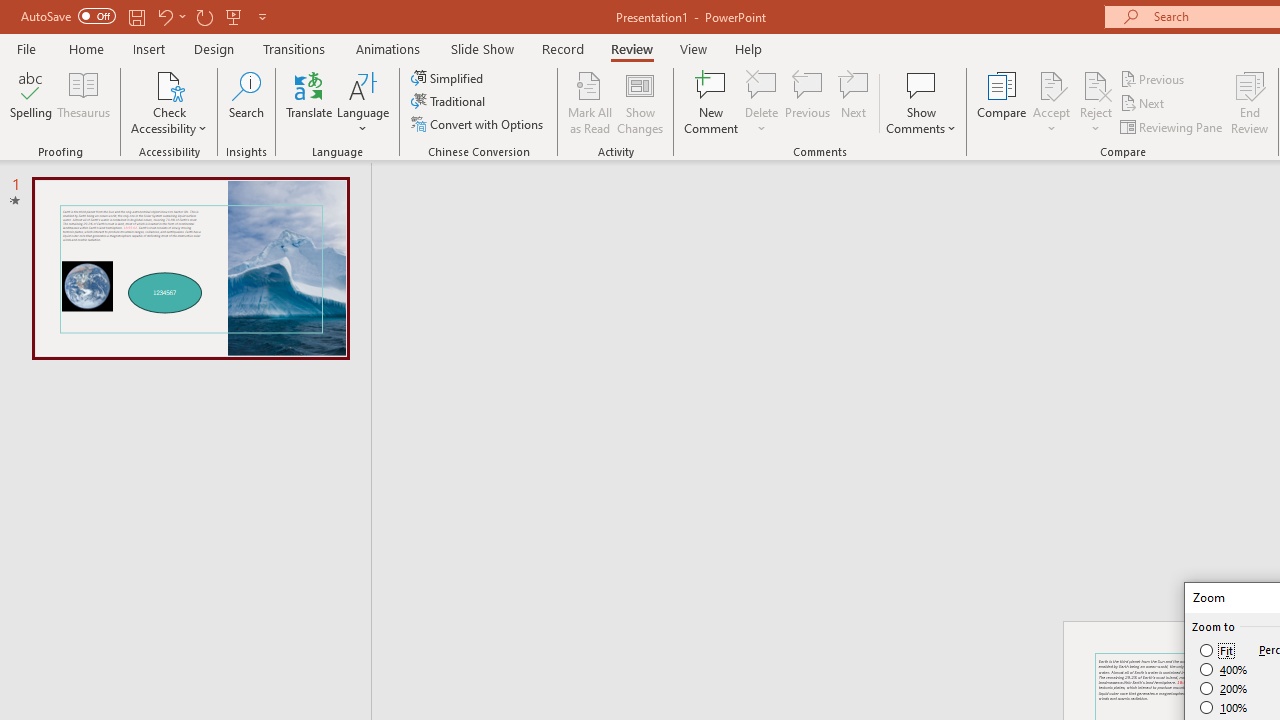 The width and height of the screenshot is (1280, 720). I want to click on 400%, so click(1224, 670).